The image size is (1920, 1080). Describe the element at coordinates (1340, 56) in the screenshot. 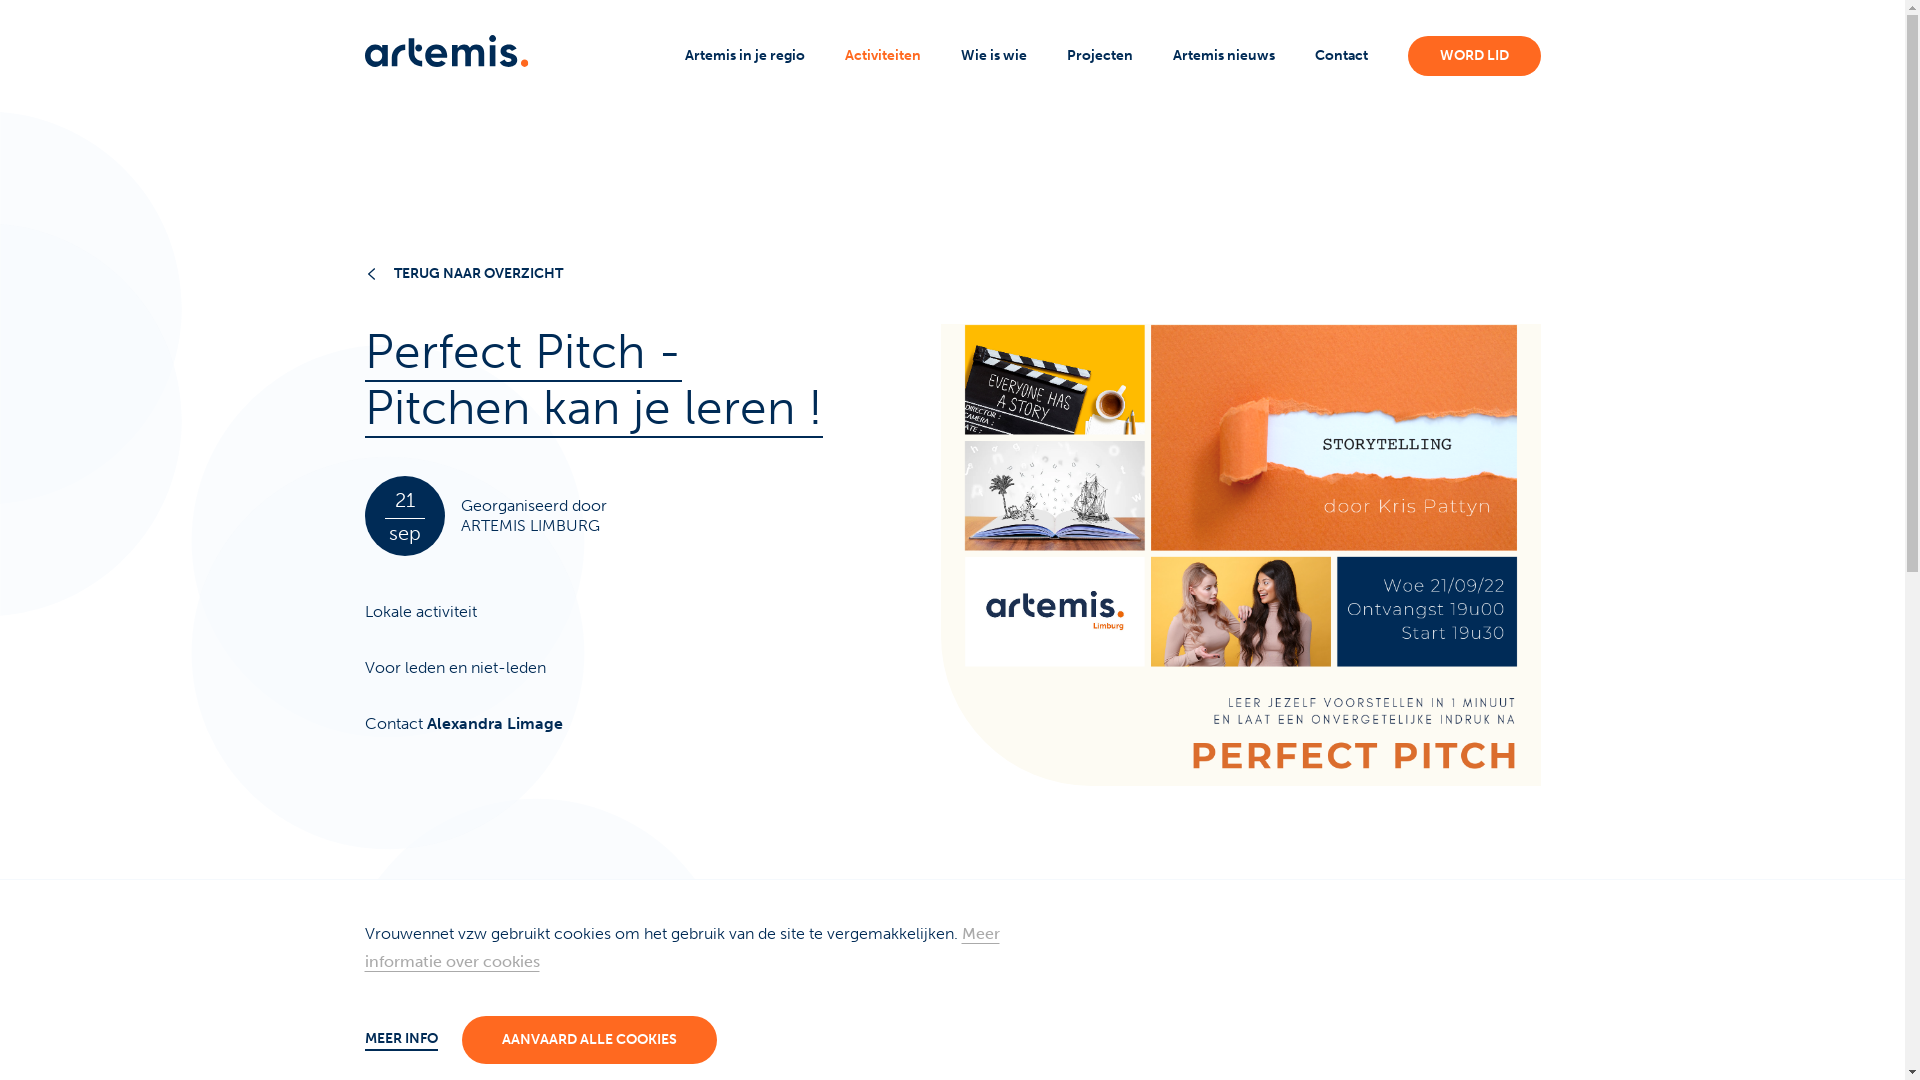

I see `Contact` at that location.